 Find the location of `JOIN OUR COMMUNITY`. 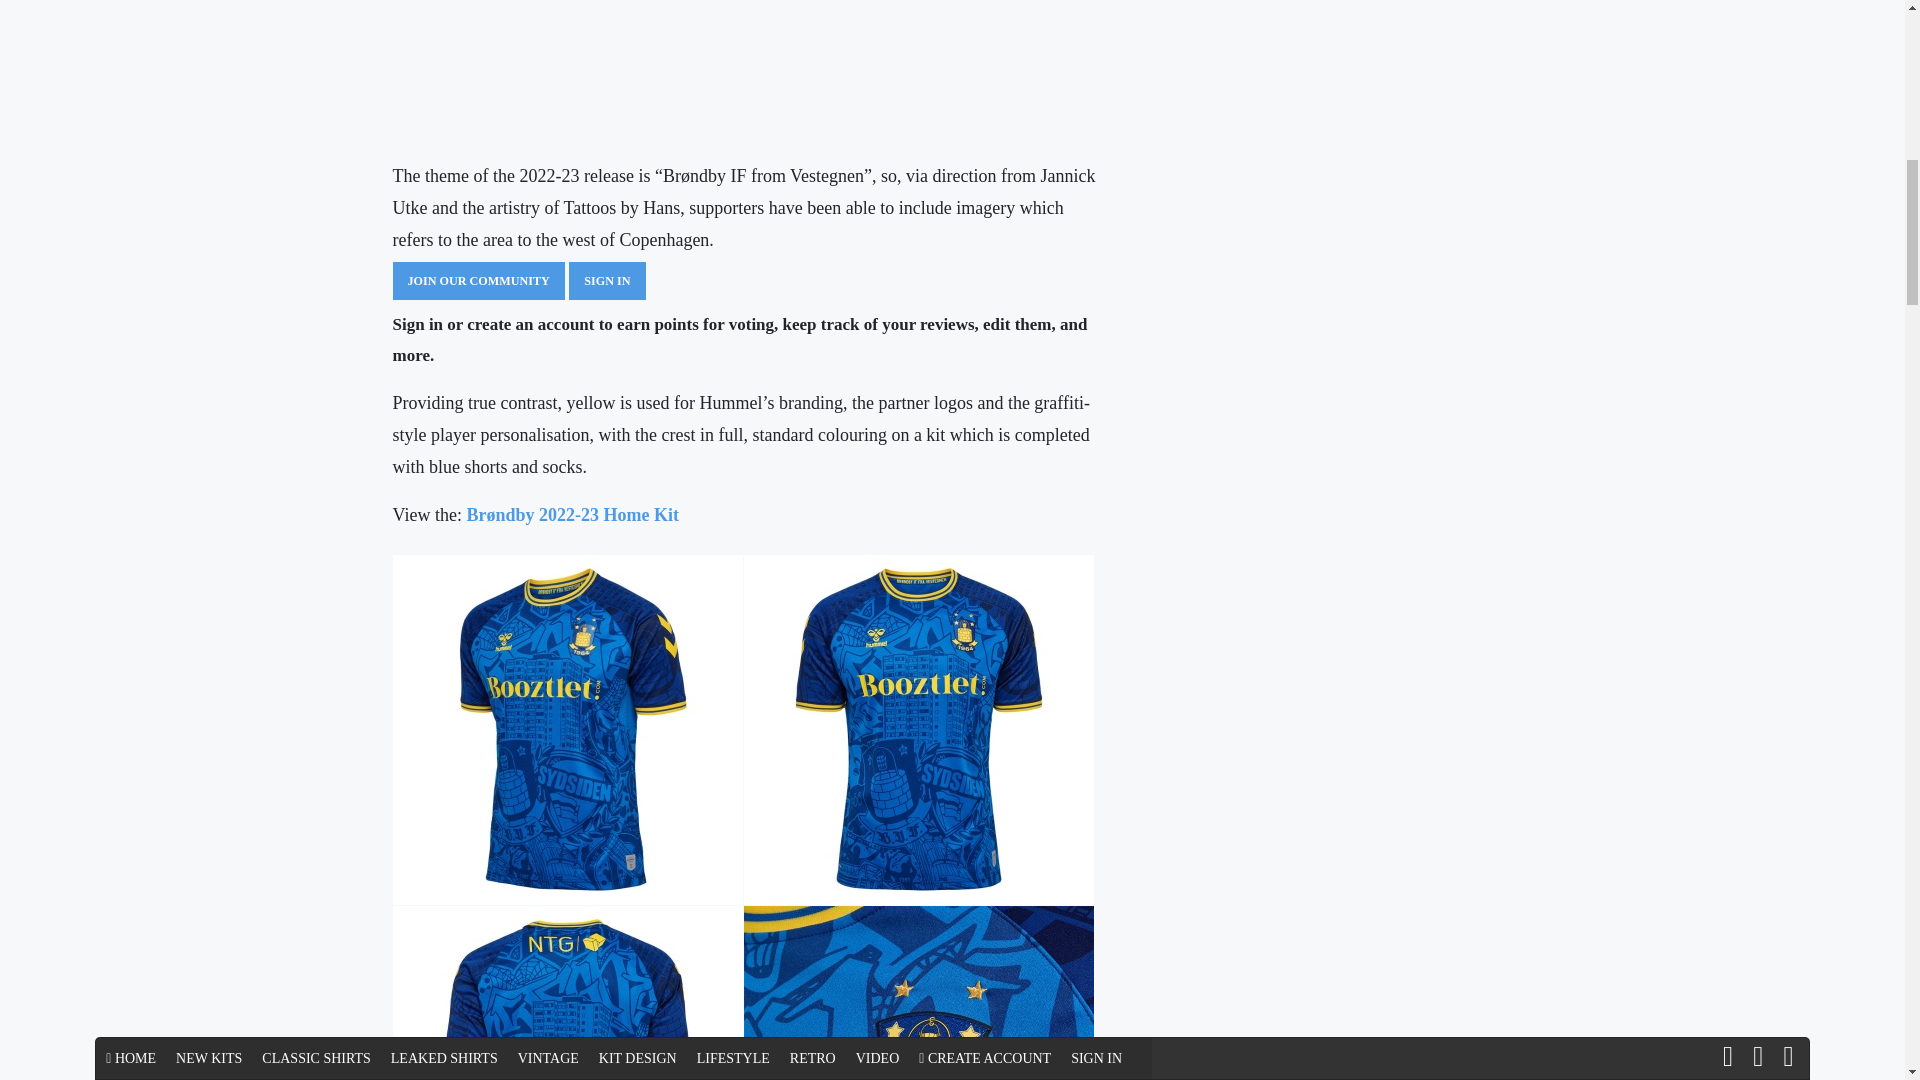

JOIN OUR COMMUNITY is located at coordinates (478, 282).